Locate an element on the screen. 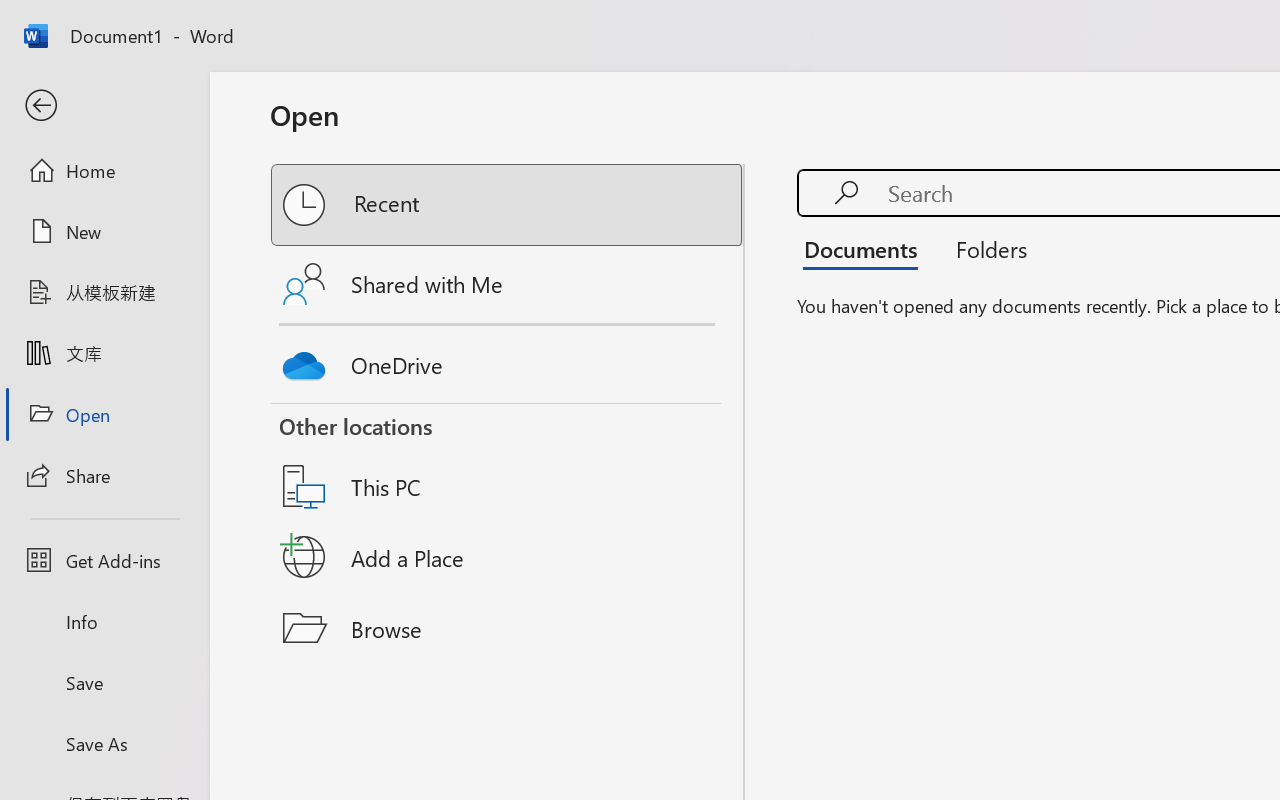  Back is located at coordinates (104, 106).